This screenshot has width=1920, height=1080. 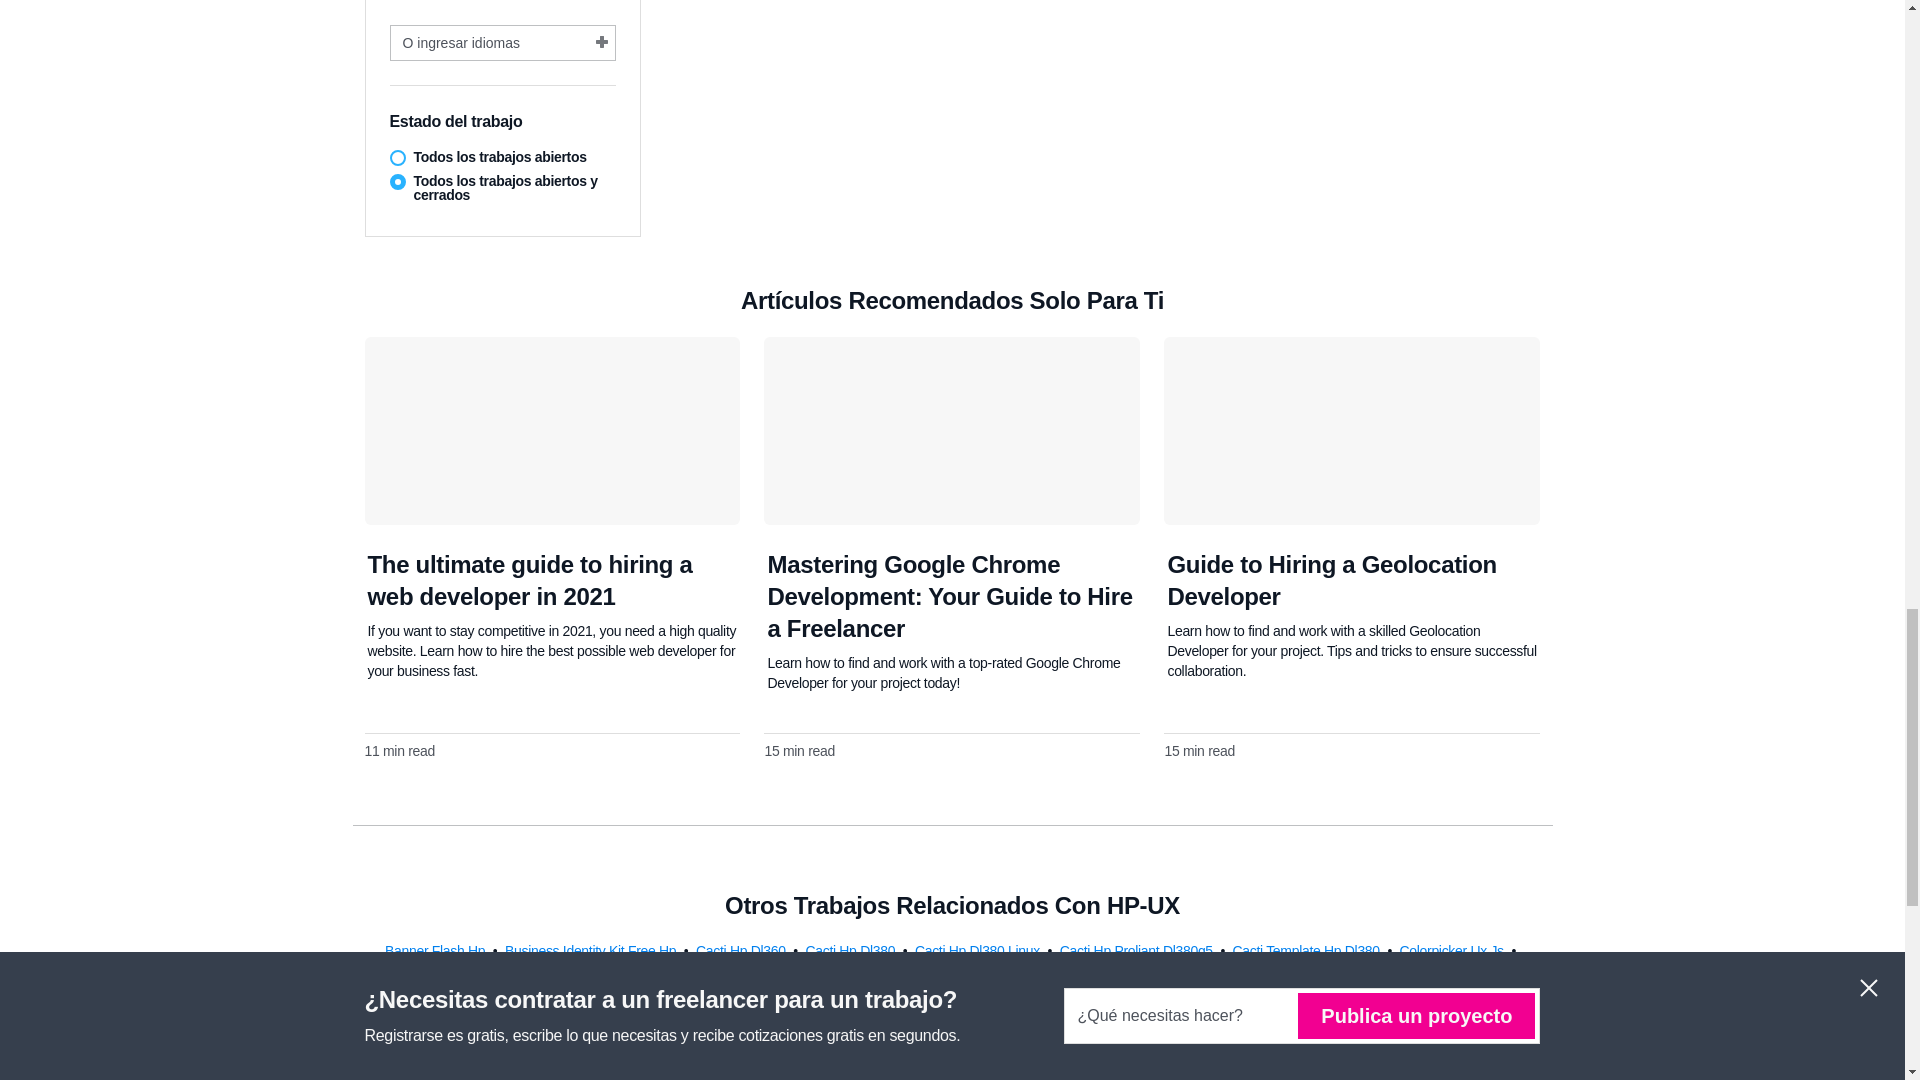 I want to click on The ultimate guide to hiring a web developer in 2021, so click(x=530, y=580).